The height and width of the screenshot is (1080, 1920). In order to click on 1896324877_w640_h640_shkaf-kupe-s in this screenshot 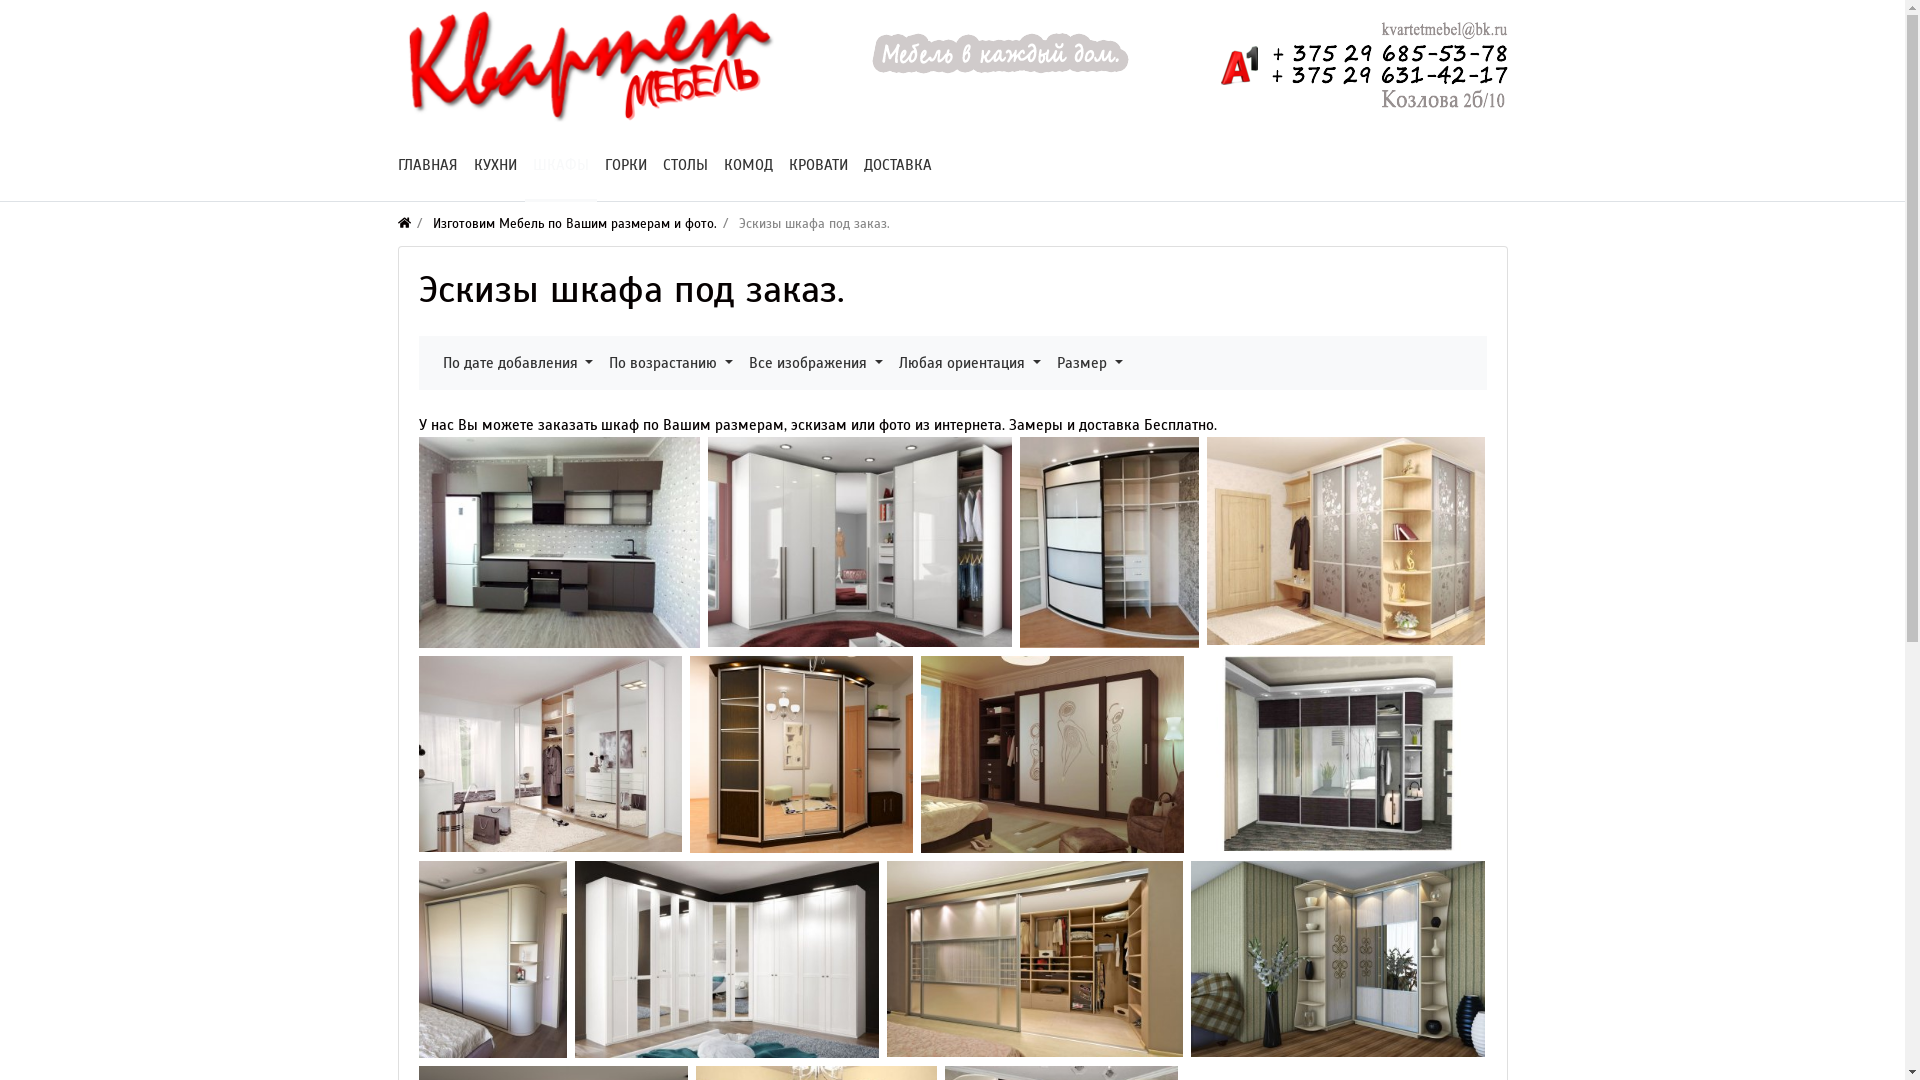, I will do `click(492, 960)`.